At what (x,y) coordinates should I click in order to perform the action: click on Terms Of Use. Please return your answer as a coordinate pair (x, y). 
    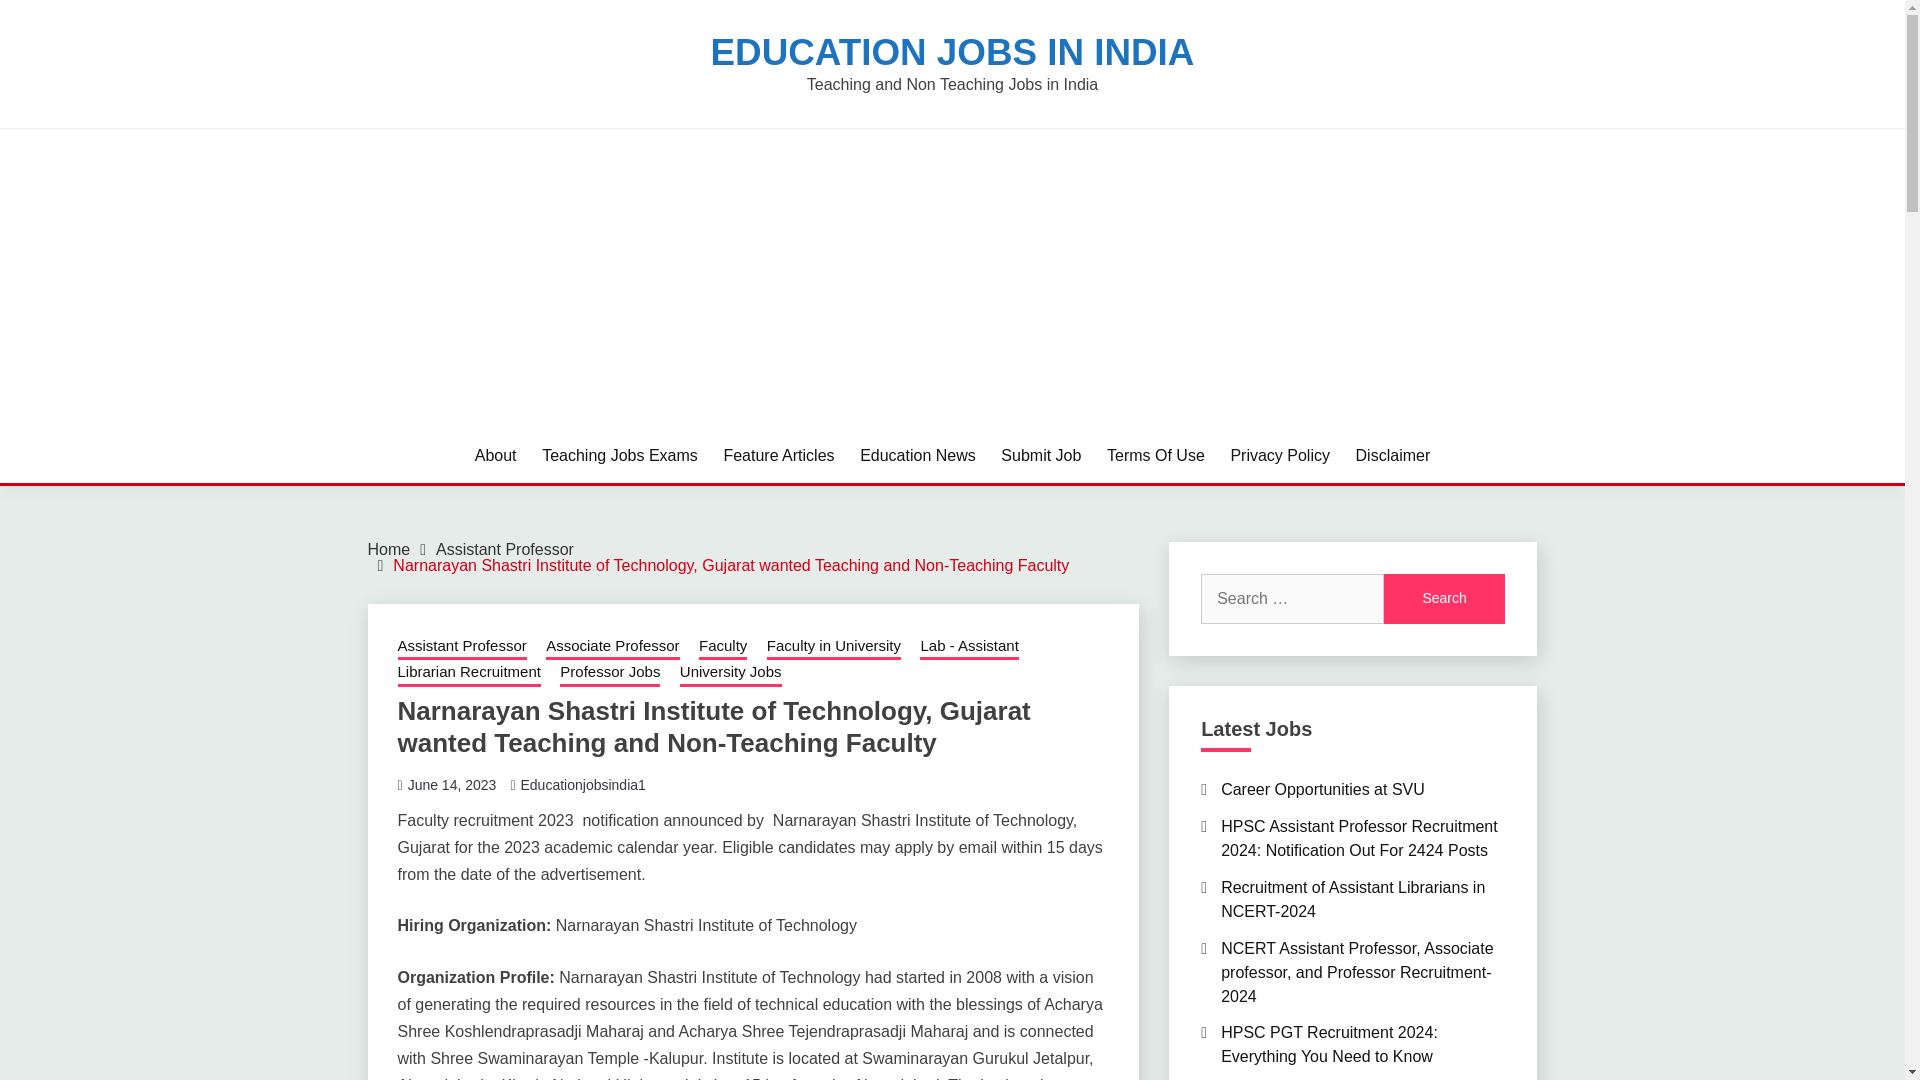
    Looking at the image, I should click on (1156, 455).